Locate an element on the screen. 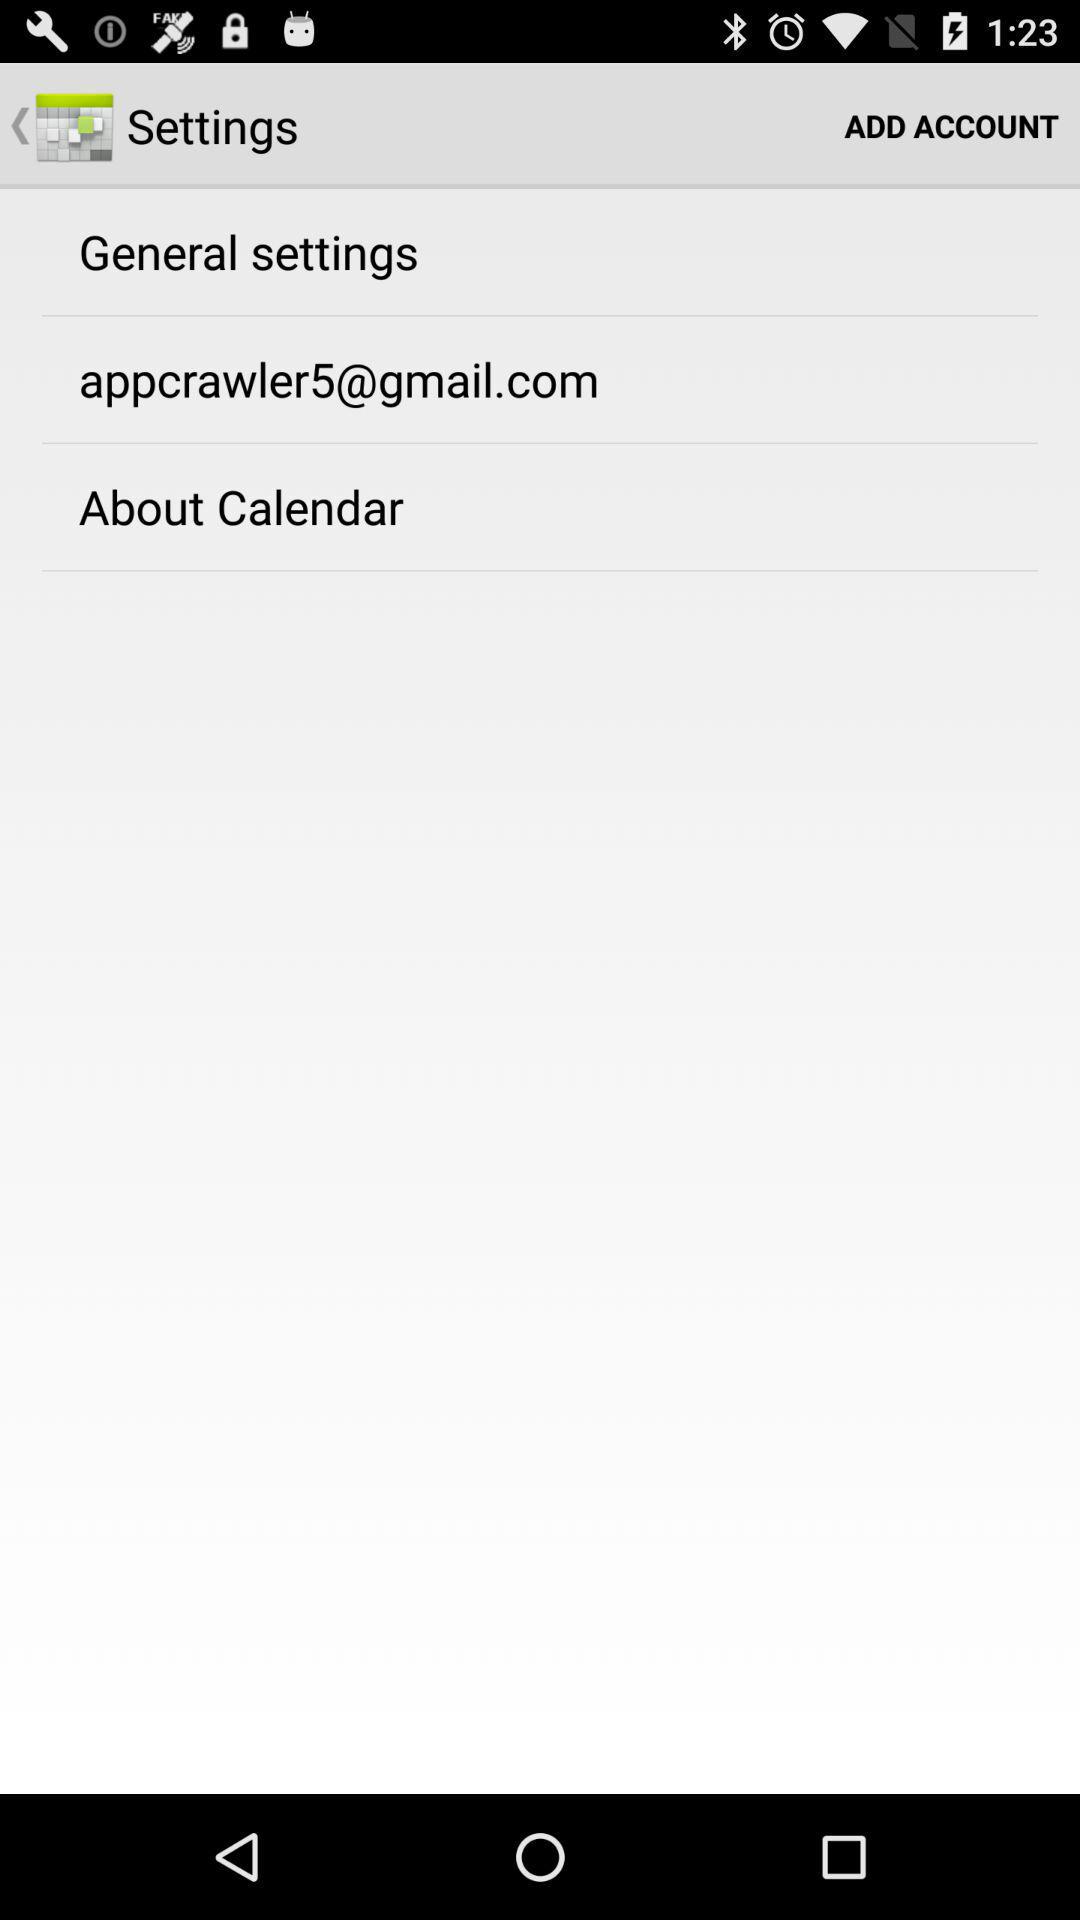  press the icon at the top right corner is located at coordinates (952, 126).